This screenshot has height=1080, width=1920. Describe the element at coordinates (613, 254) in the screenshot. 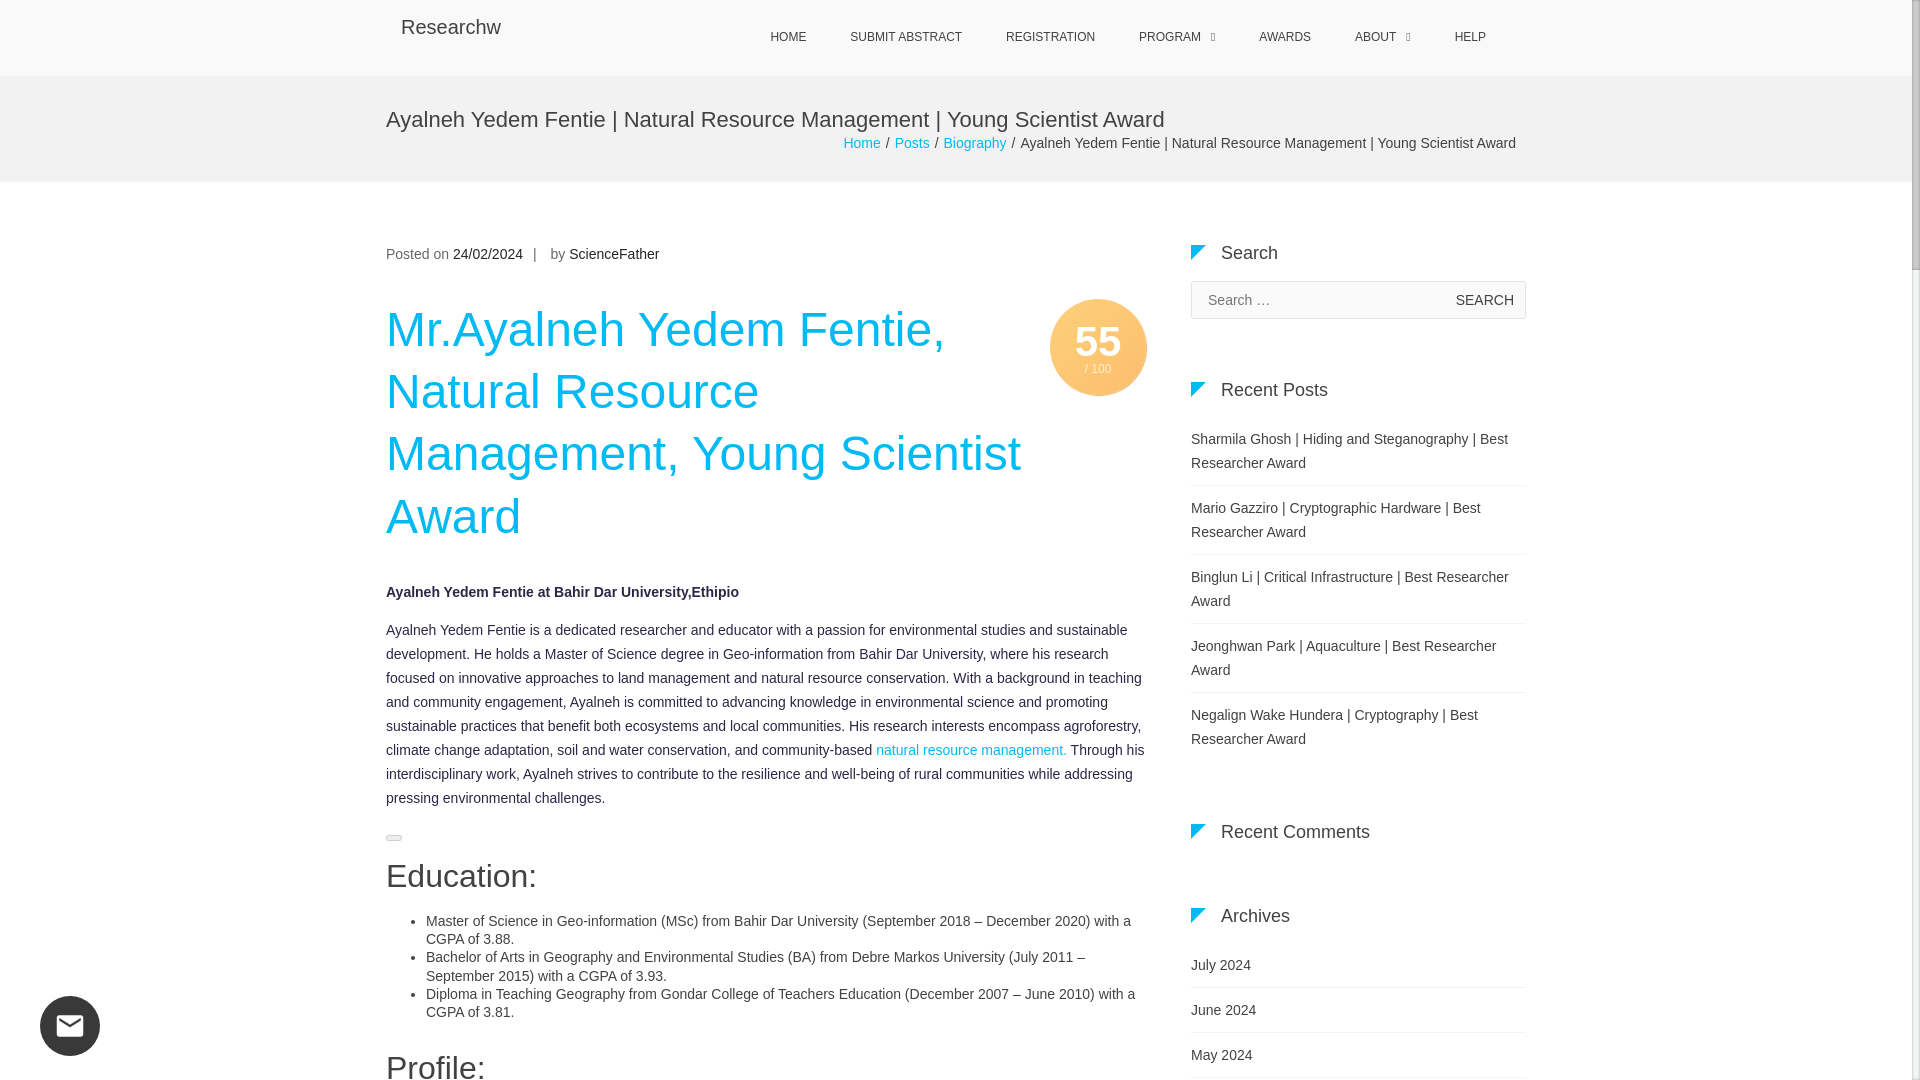

I see `ScienceFather` at that location.